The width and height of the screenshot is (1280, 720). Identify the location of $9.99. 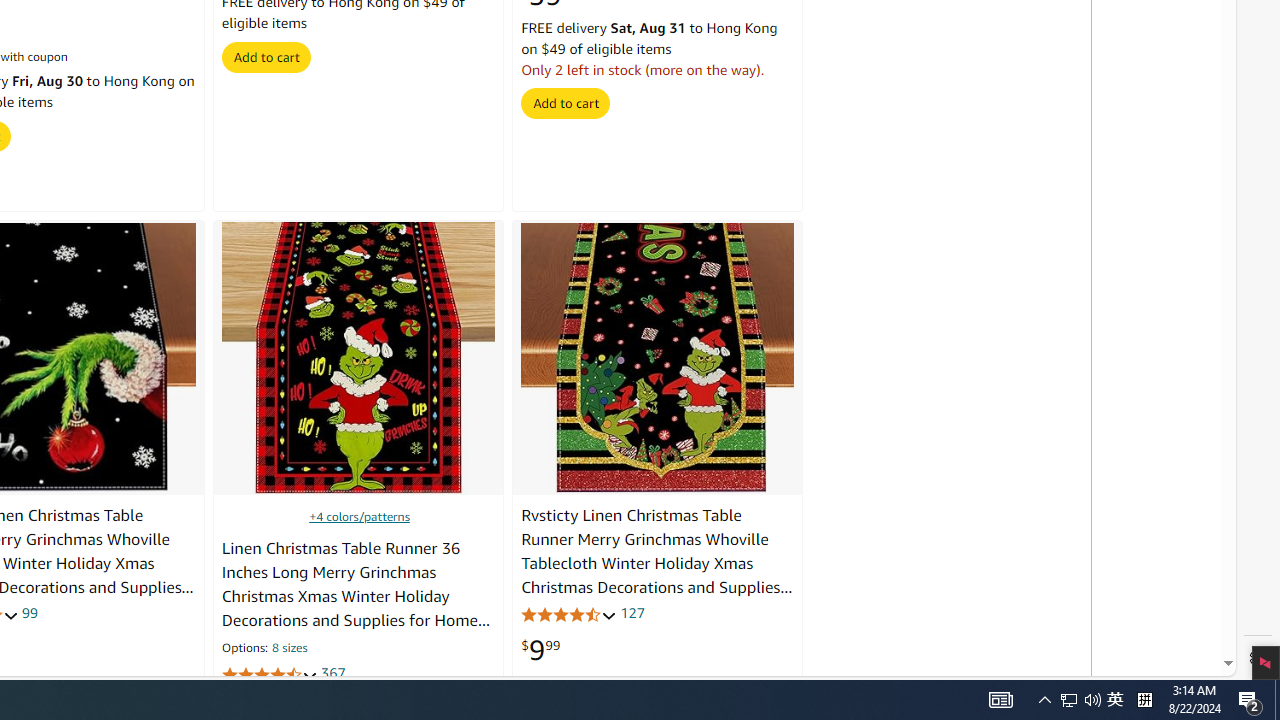
(540, 650).